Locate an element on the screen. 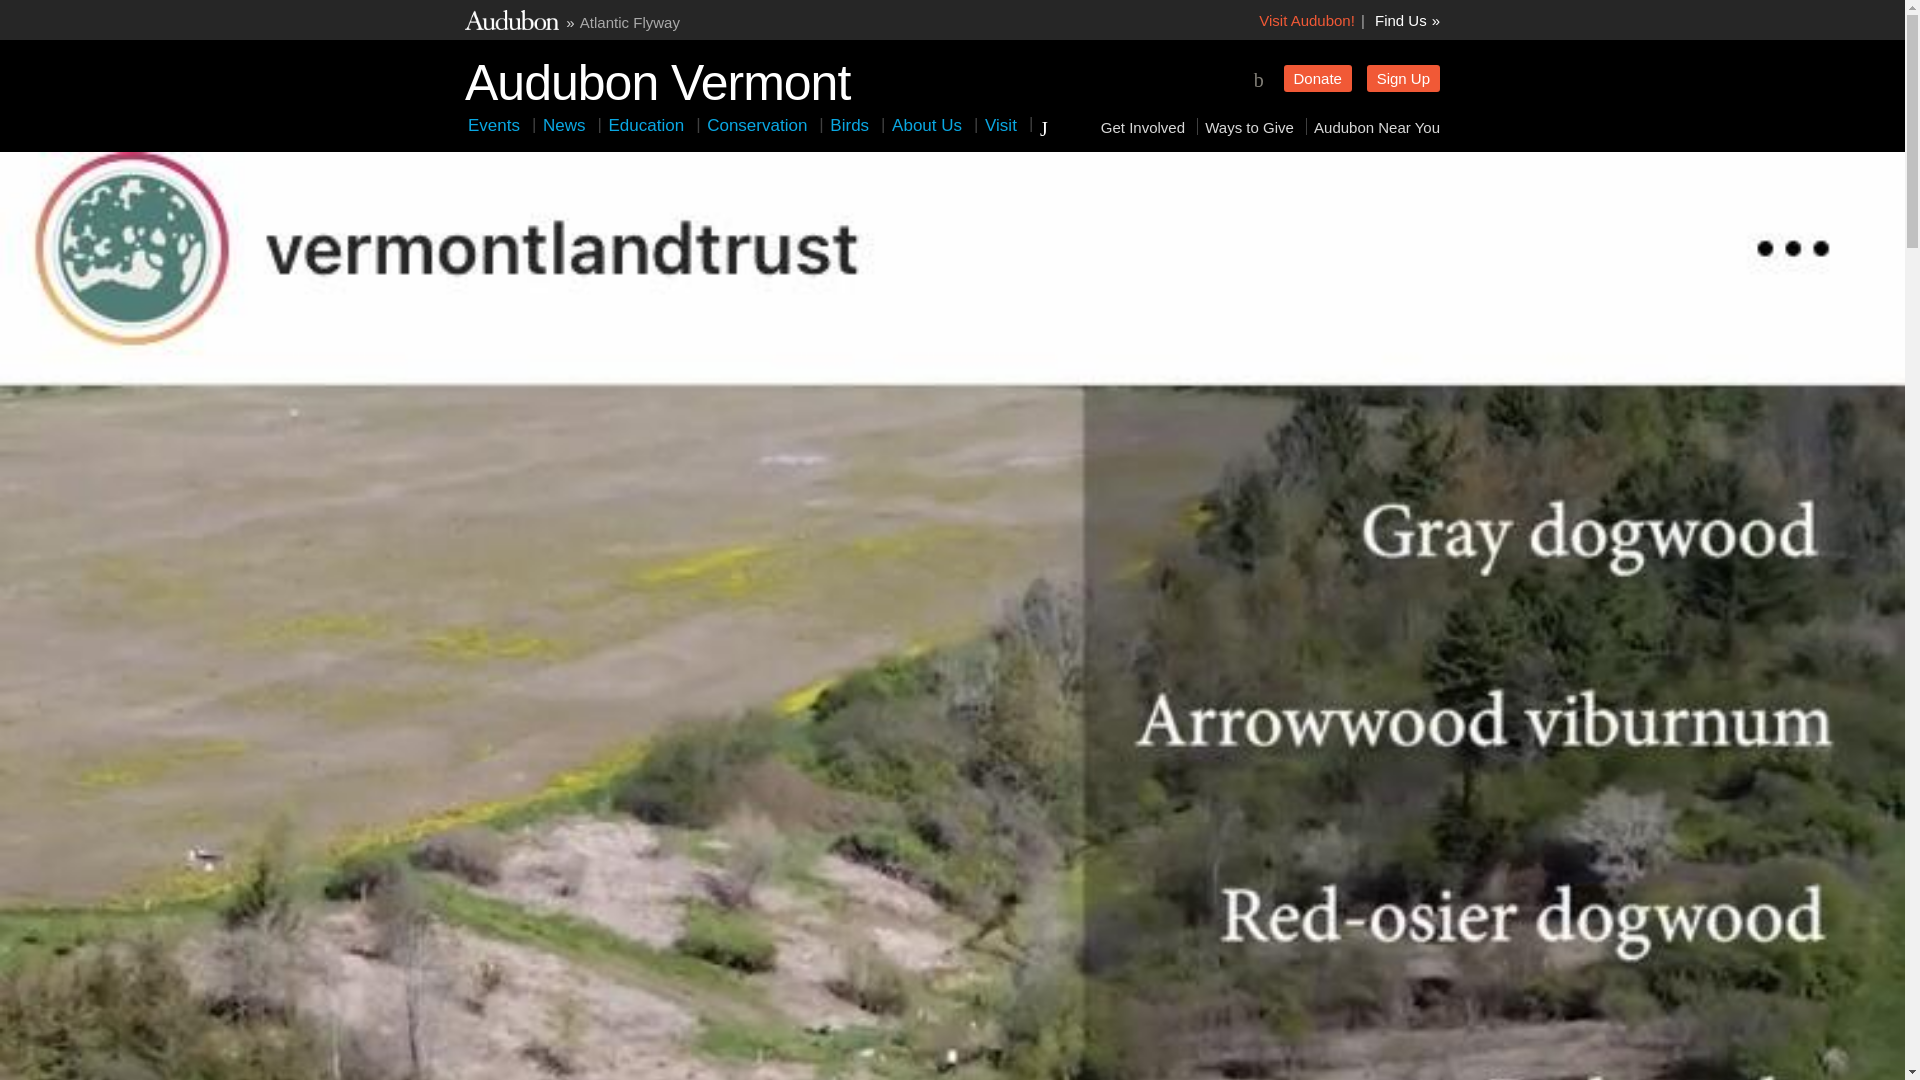  Sign Up is located at coordinates (1404, 78).